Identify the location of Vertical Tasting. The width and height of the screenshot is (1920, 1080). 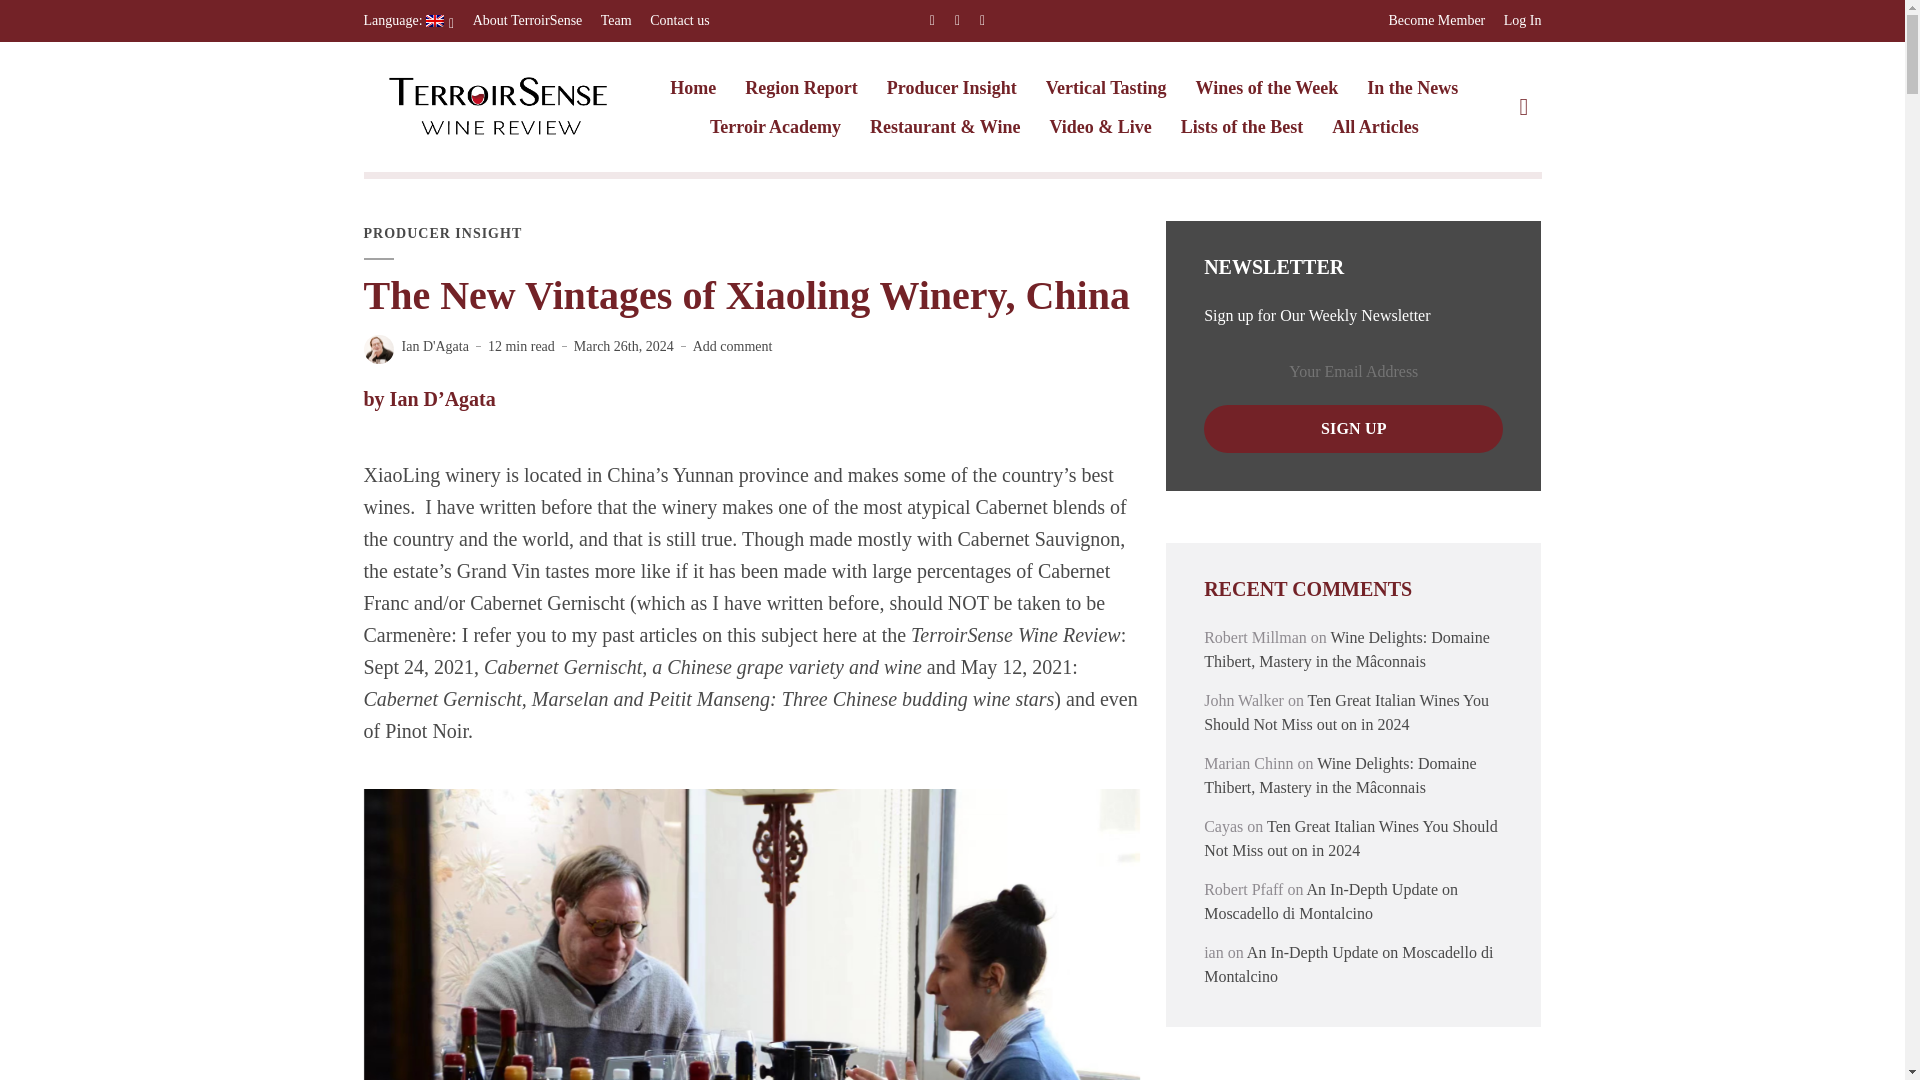
(1106, 88).